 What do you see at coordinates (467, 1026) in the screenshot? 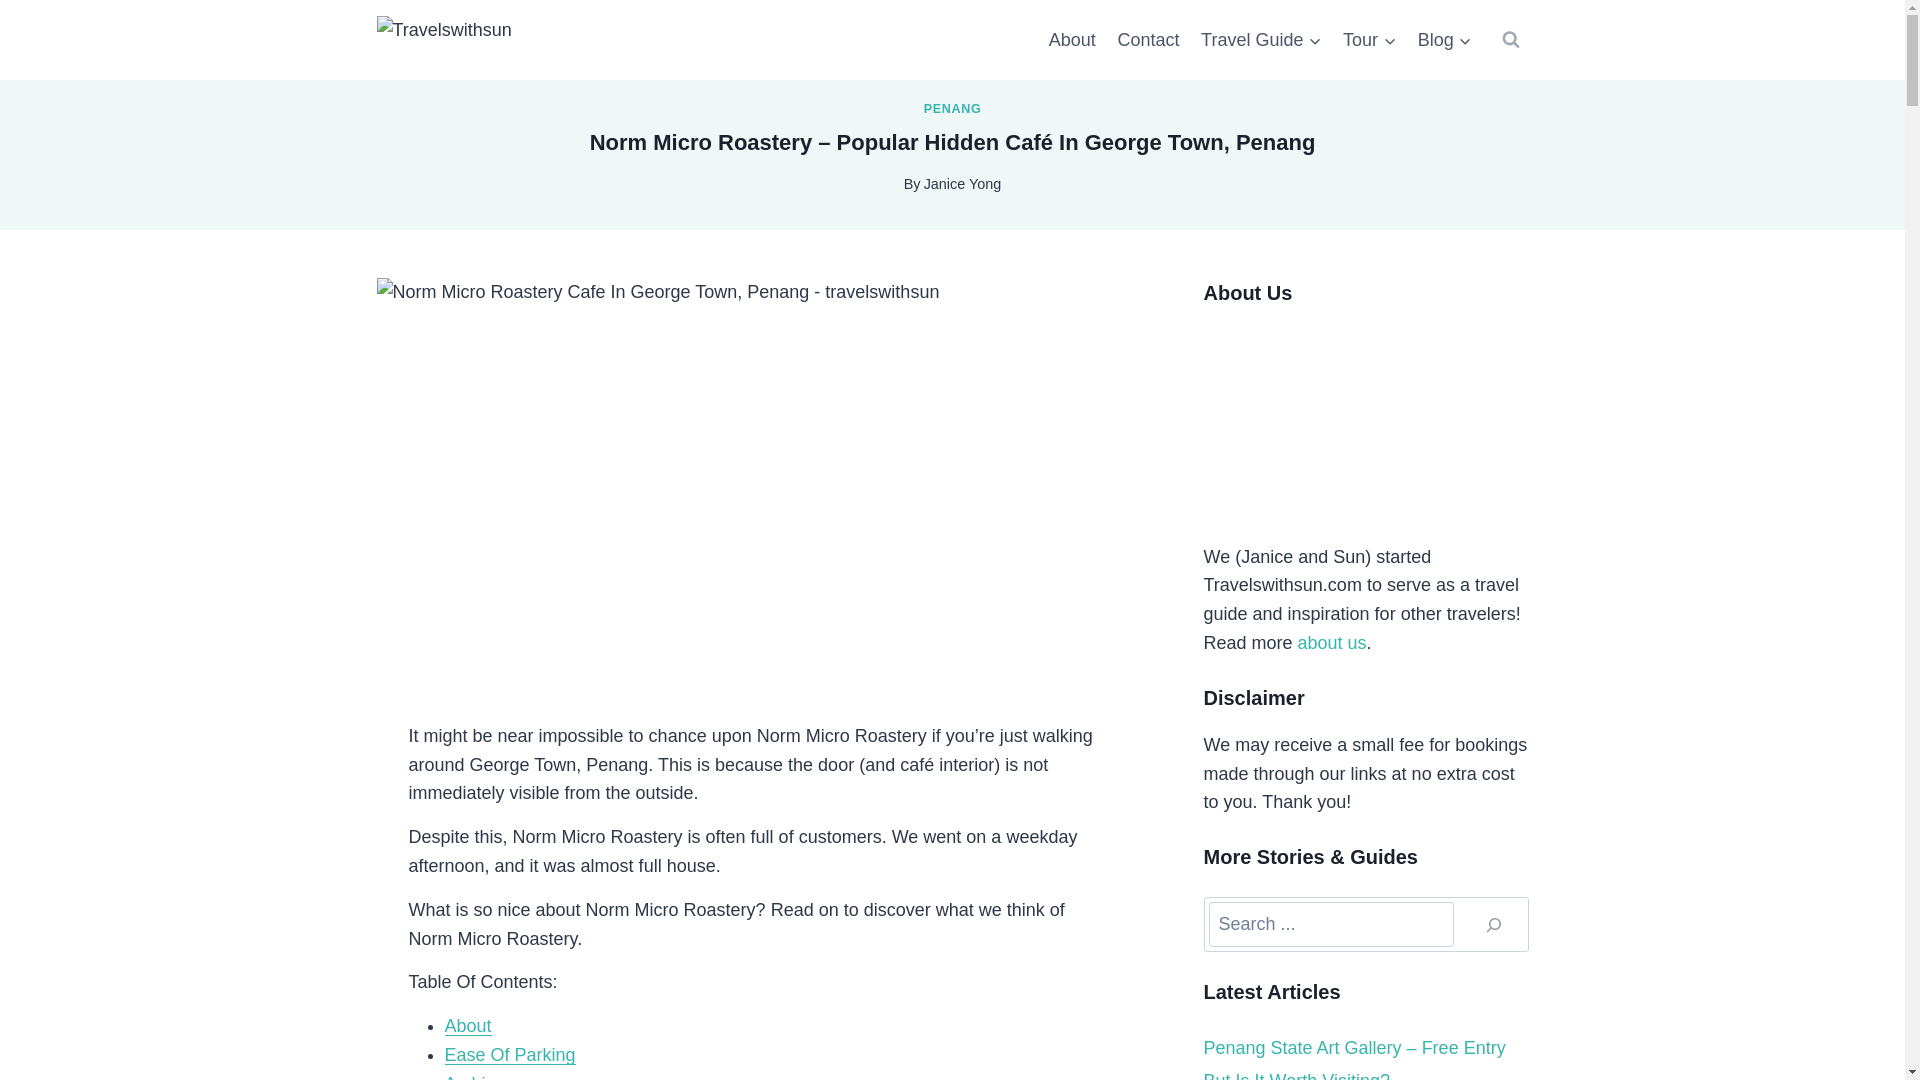
I see `About` at bounding box center [467, 1026].